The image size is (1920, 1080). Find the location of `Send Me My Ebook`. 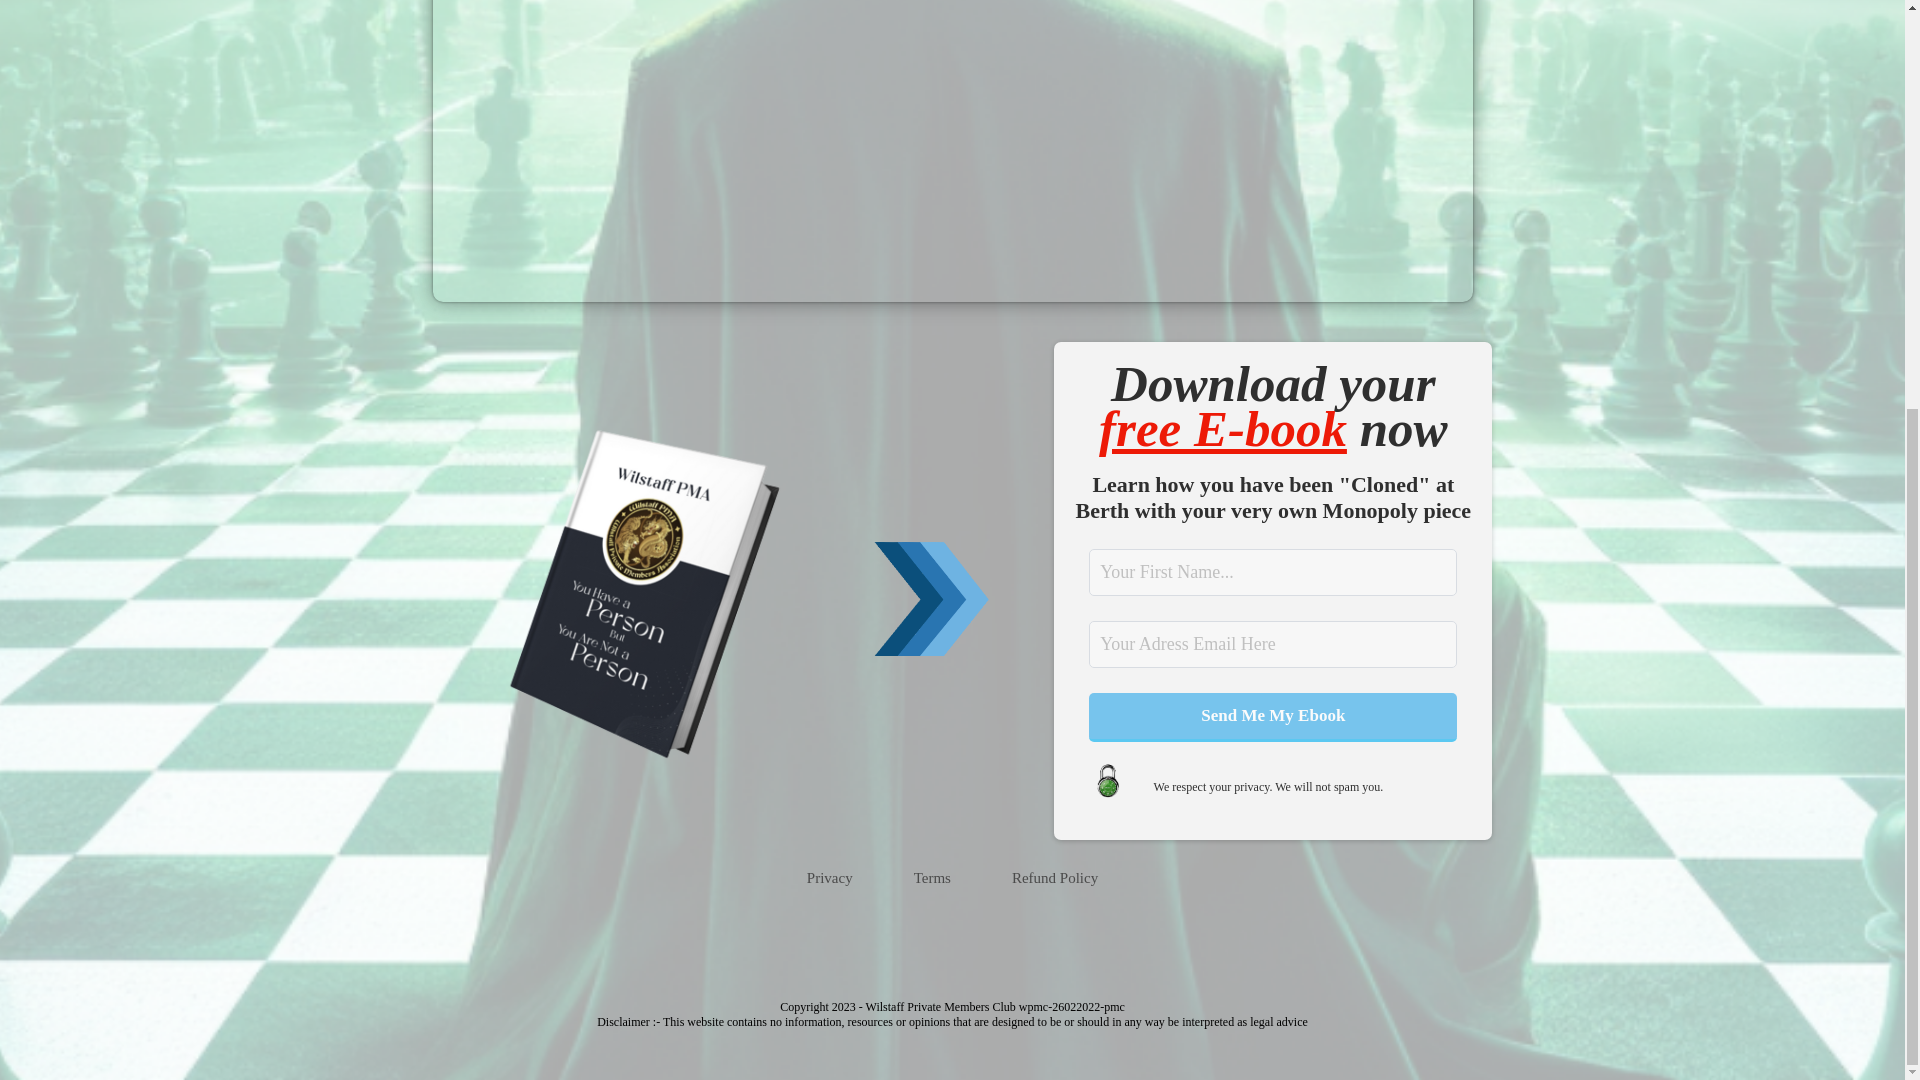

Send Me My Ebook is located at coordinates (1272, 717).